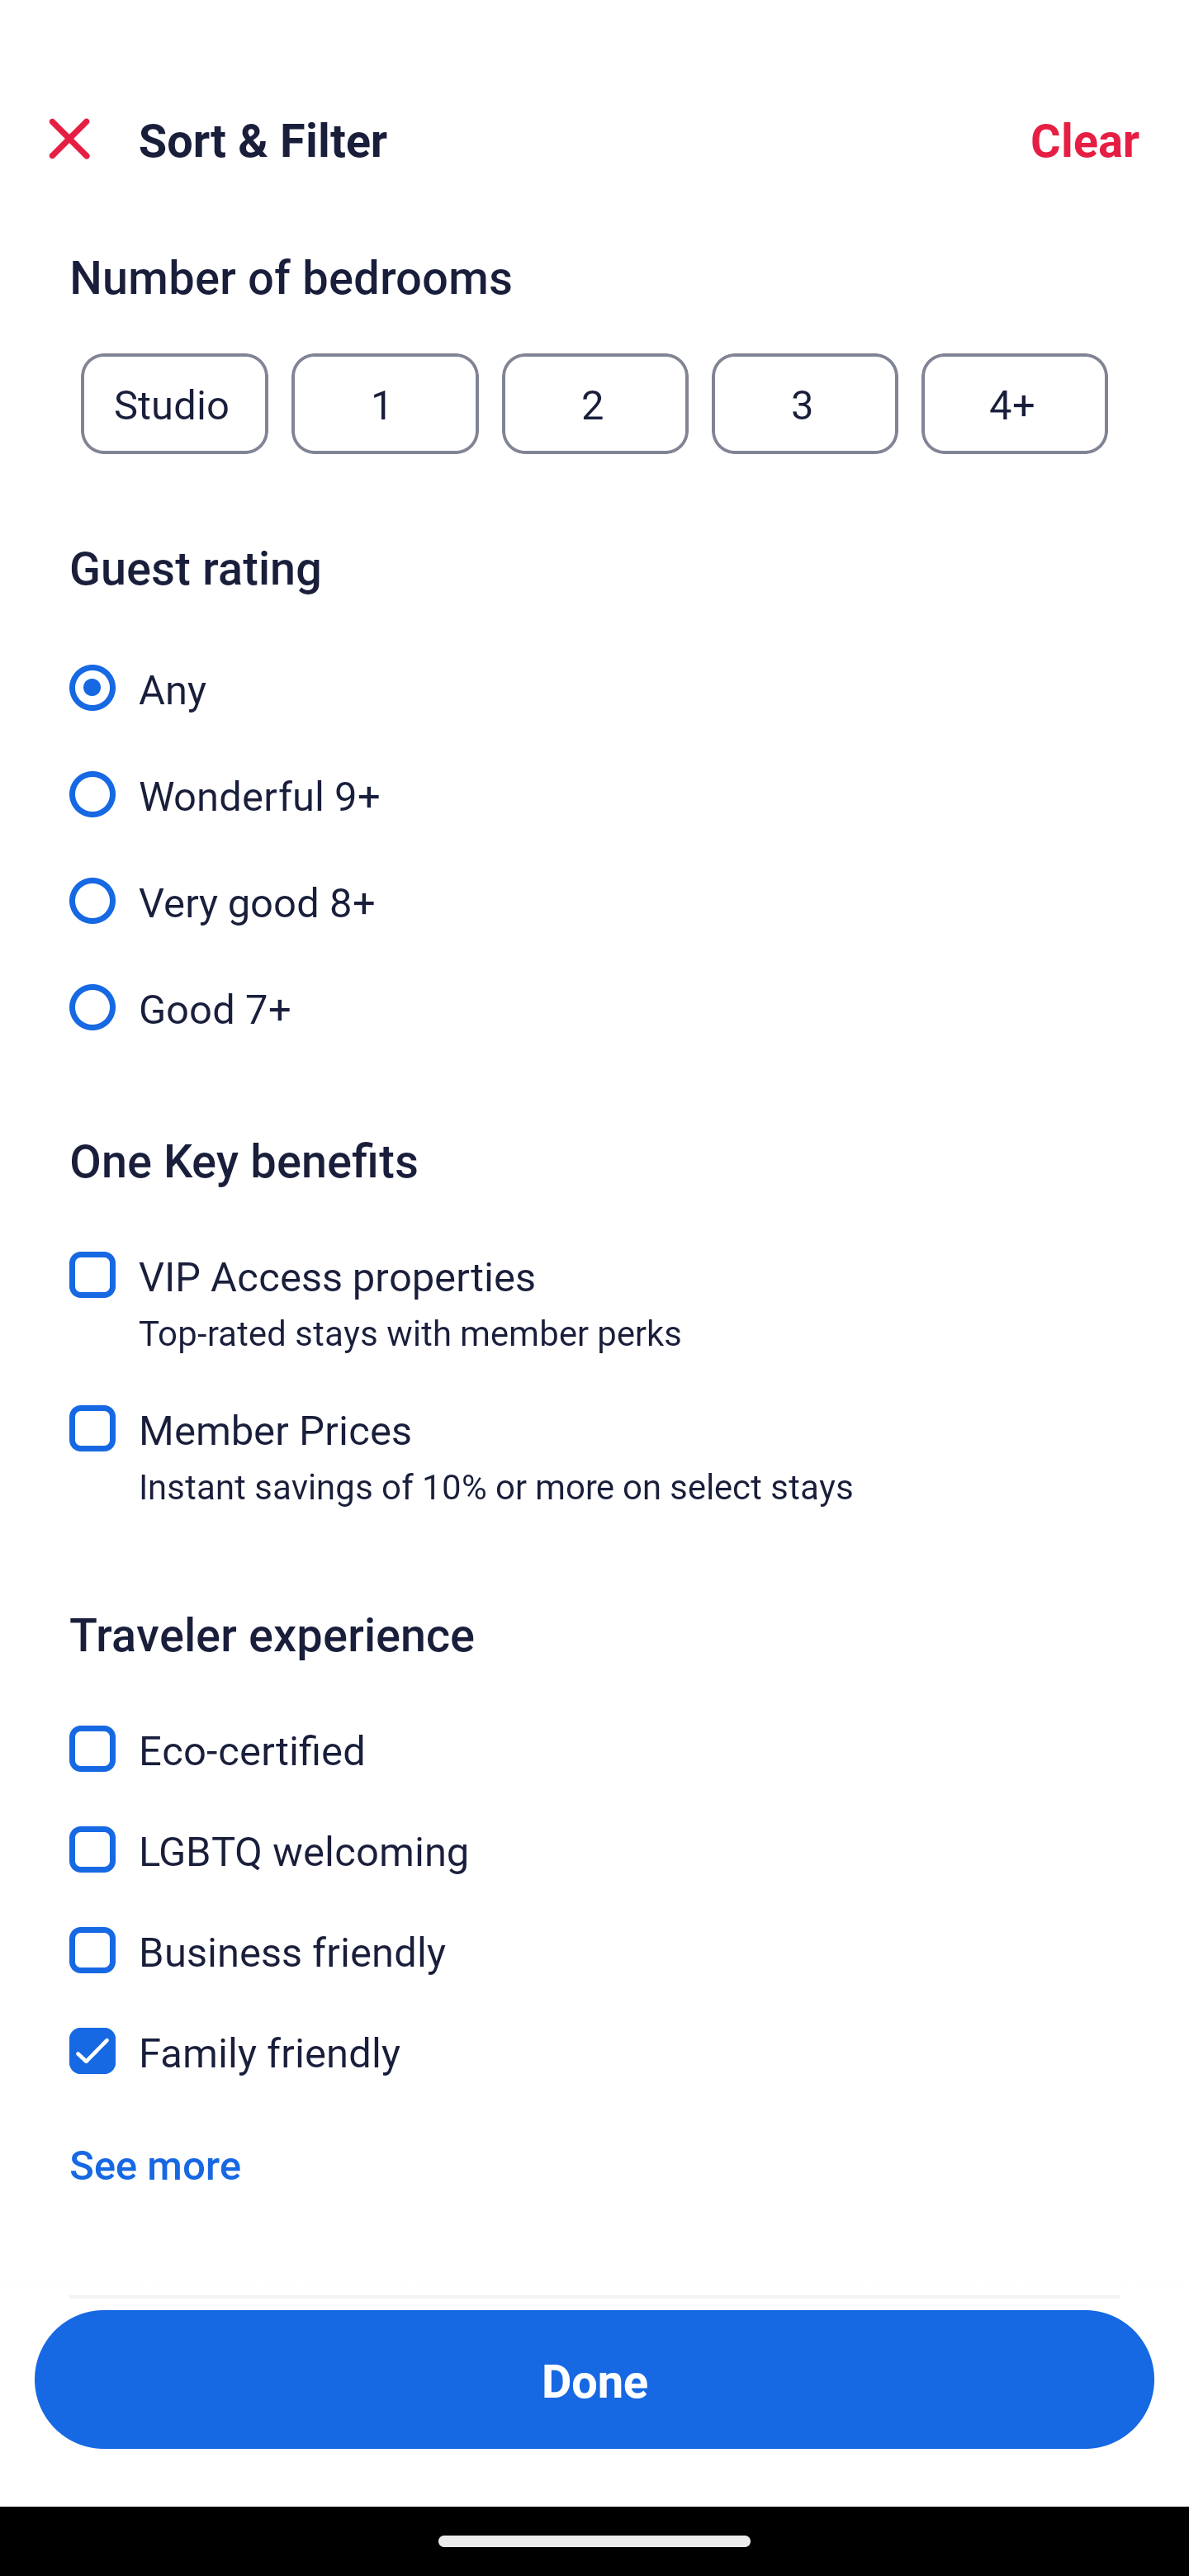  What do you see at coordinates (385, 405) in the screenshot?
I see `1` at bounding box center [385, 405].